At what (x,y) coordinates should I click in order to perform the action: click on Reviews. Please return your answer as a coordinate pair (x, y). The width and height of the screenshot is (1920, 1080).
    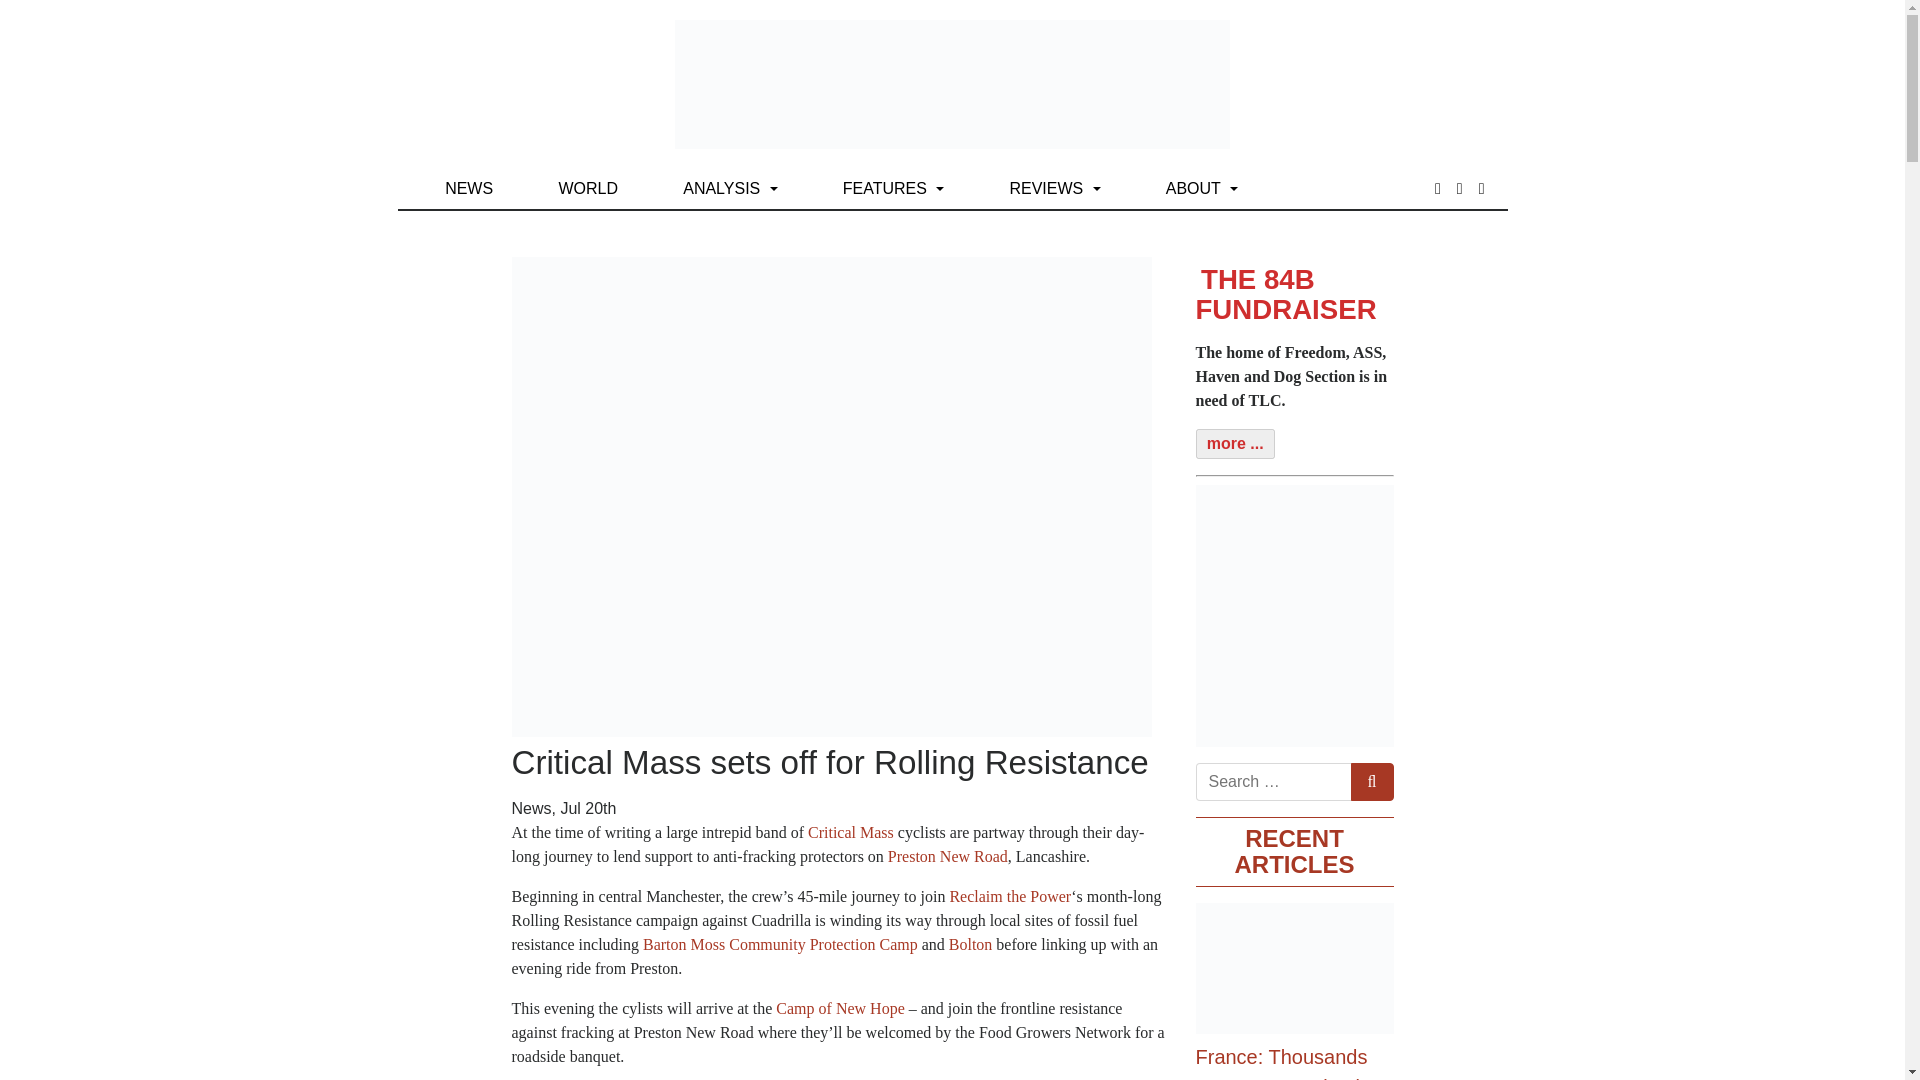
    Looking at the image, I should click on (1054, 188).